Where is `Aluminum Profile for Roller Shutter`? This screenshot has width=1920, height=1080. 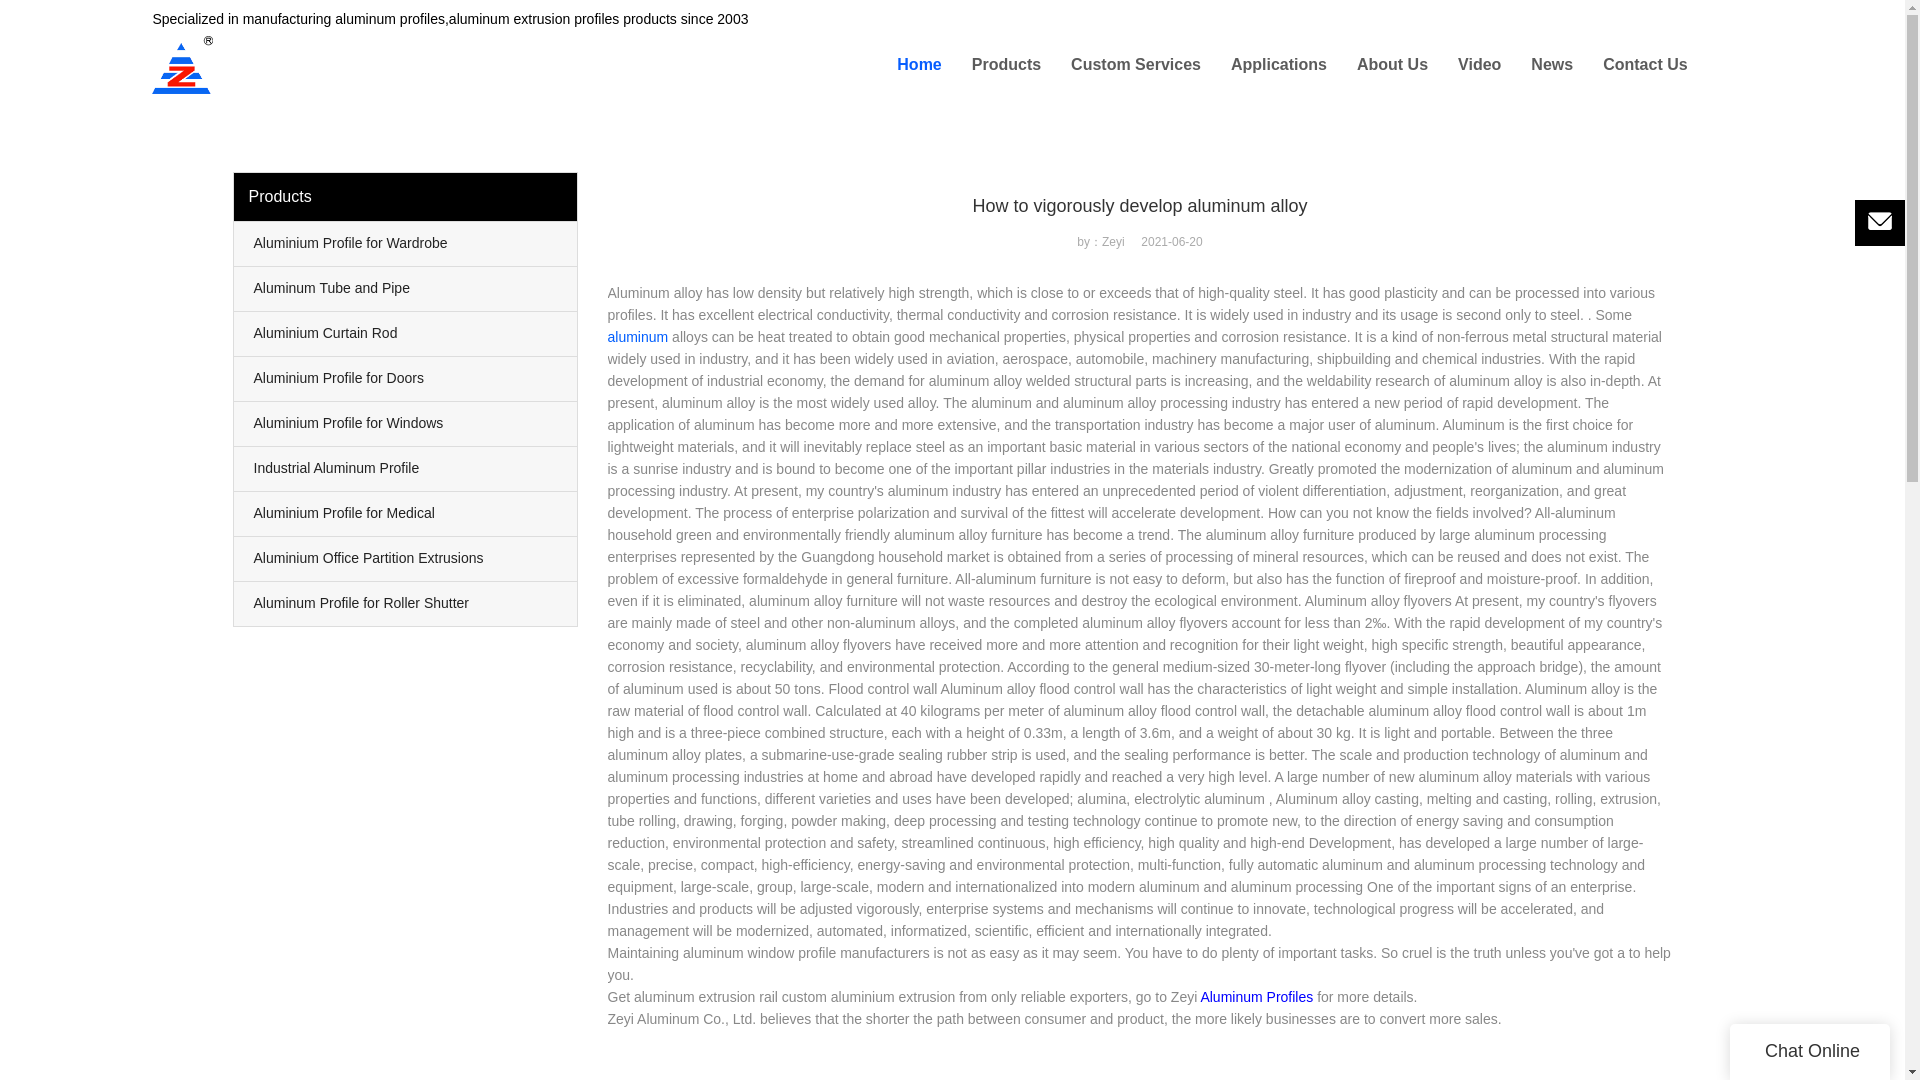
Aluminum Profile for Roller Shutter is located at coordinates (406, 604).